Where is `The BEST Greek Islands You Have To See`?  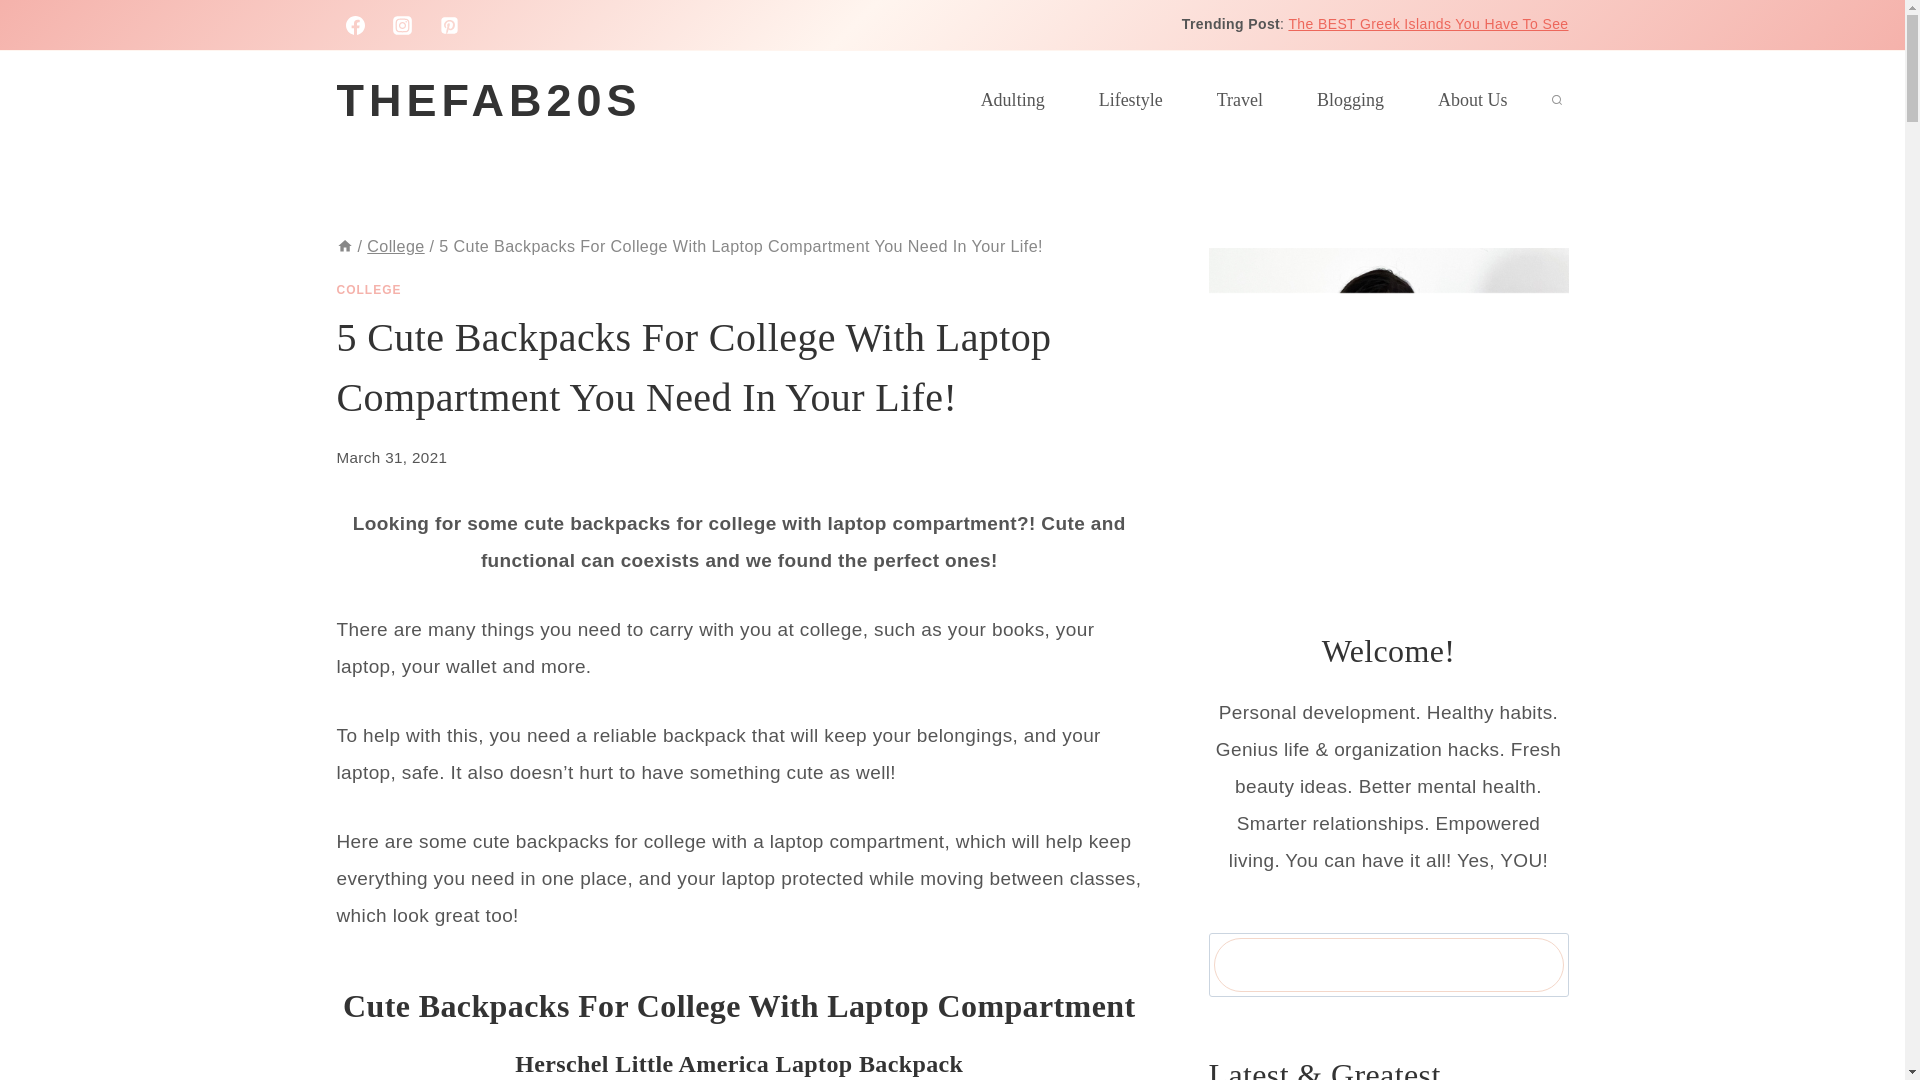 The BEST Greek Islands You Have To See is located at coordinates (1428, 24).